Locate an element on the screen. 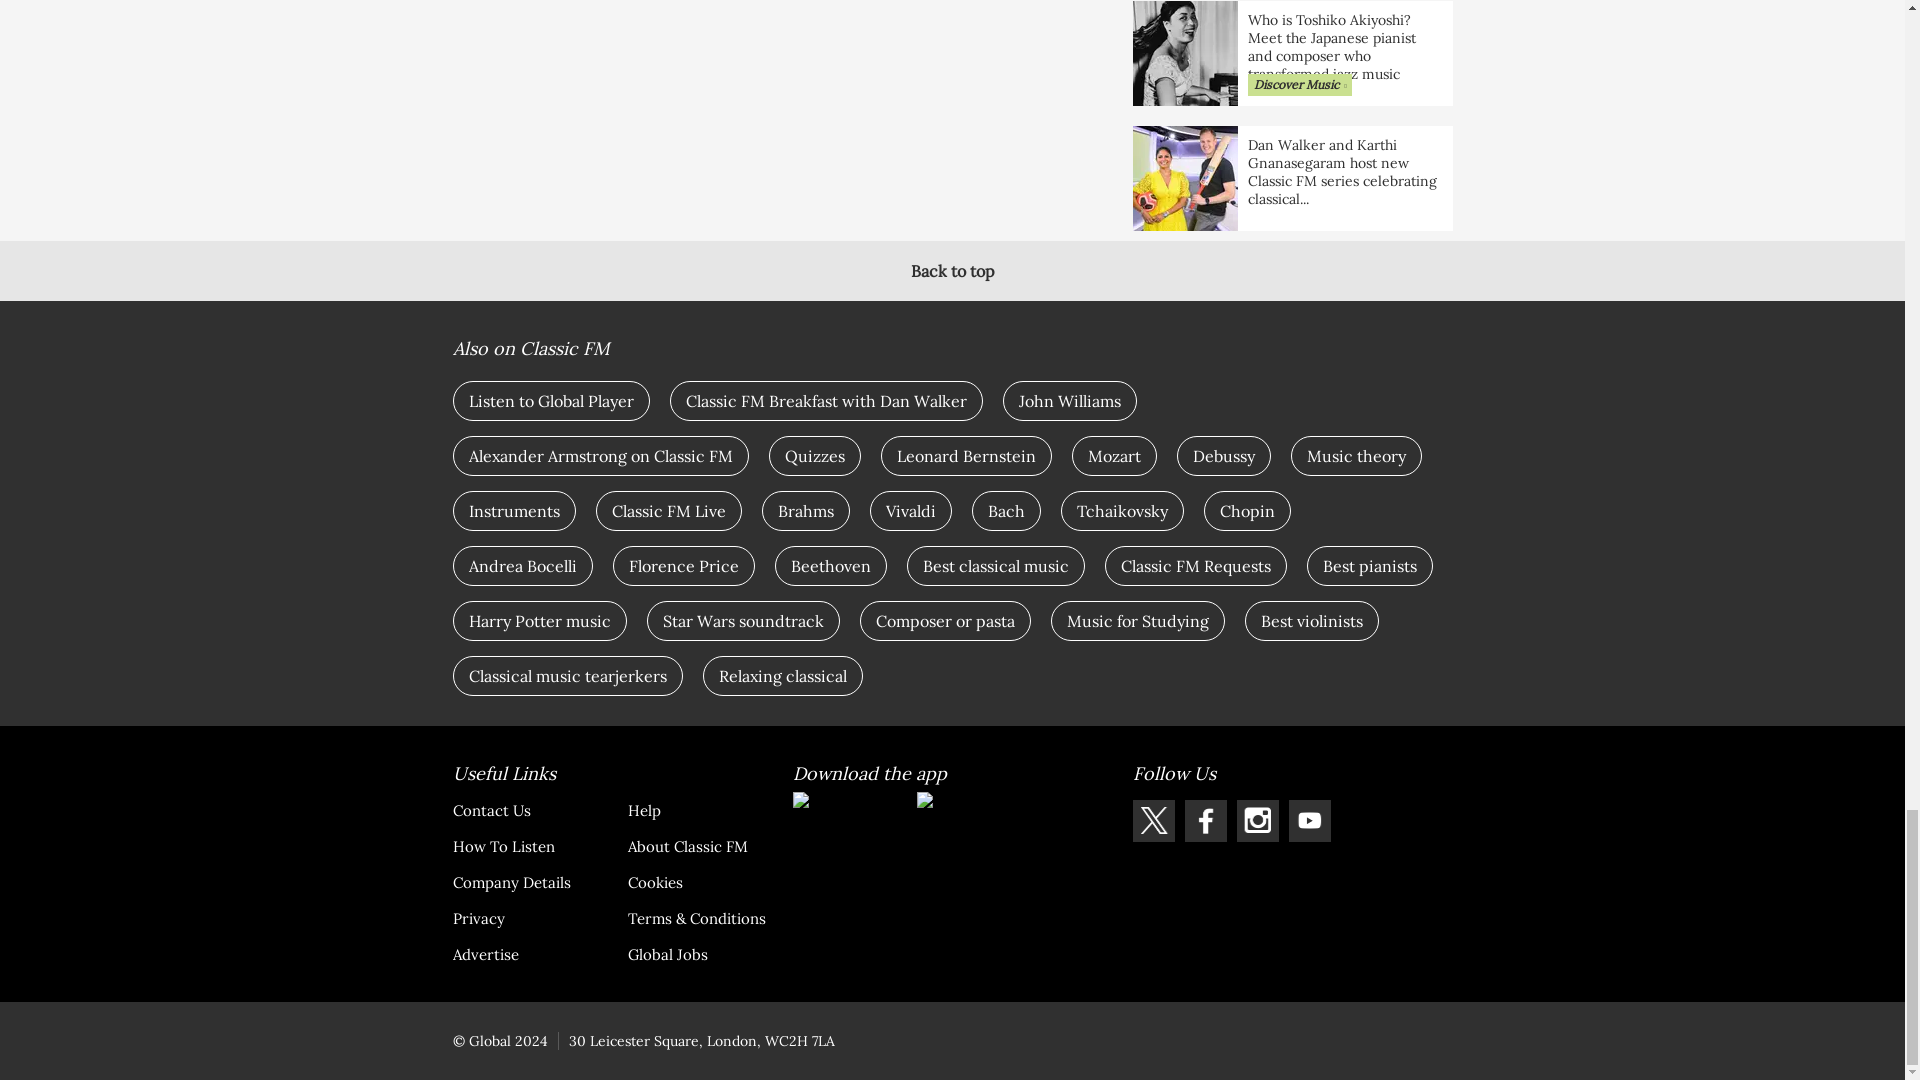  Follow Classic FM on X is located at coordinates (1152, 821).